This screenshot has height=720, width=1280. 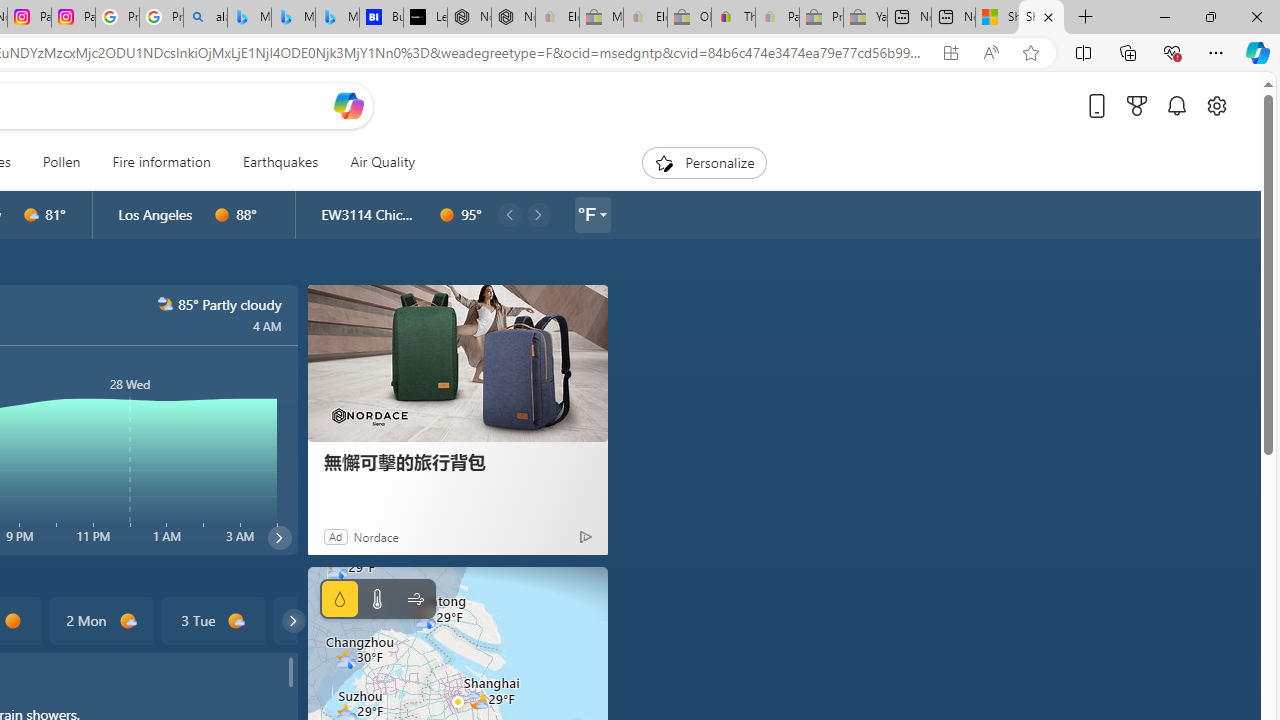 What do you see at coordinates (249, 18) in the screenshot?
I see `Microsoft Bing Travel - Flights from Hong Kong to Bangkok` at bounding box center [249, 18].